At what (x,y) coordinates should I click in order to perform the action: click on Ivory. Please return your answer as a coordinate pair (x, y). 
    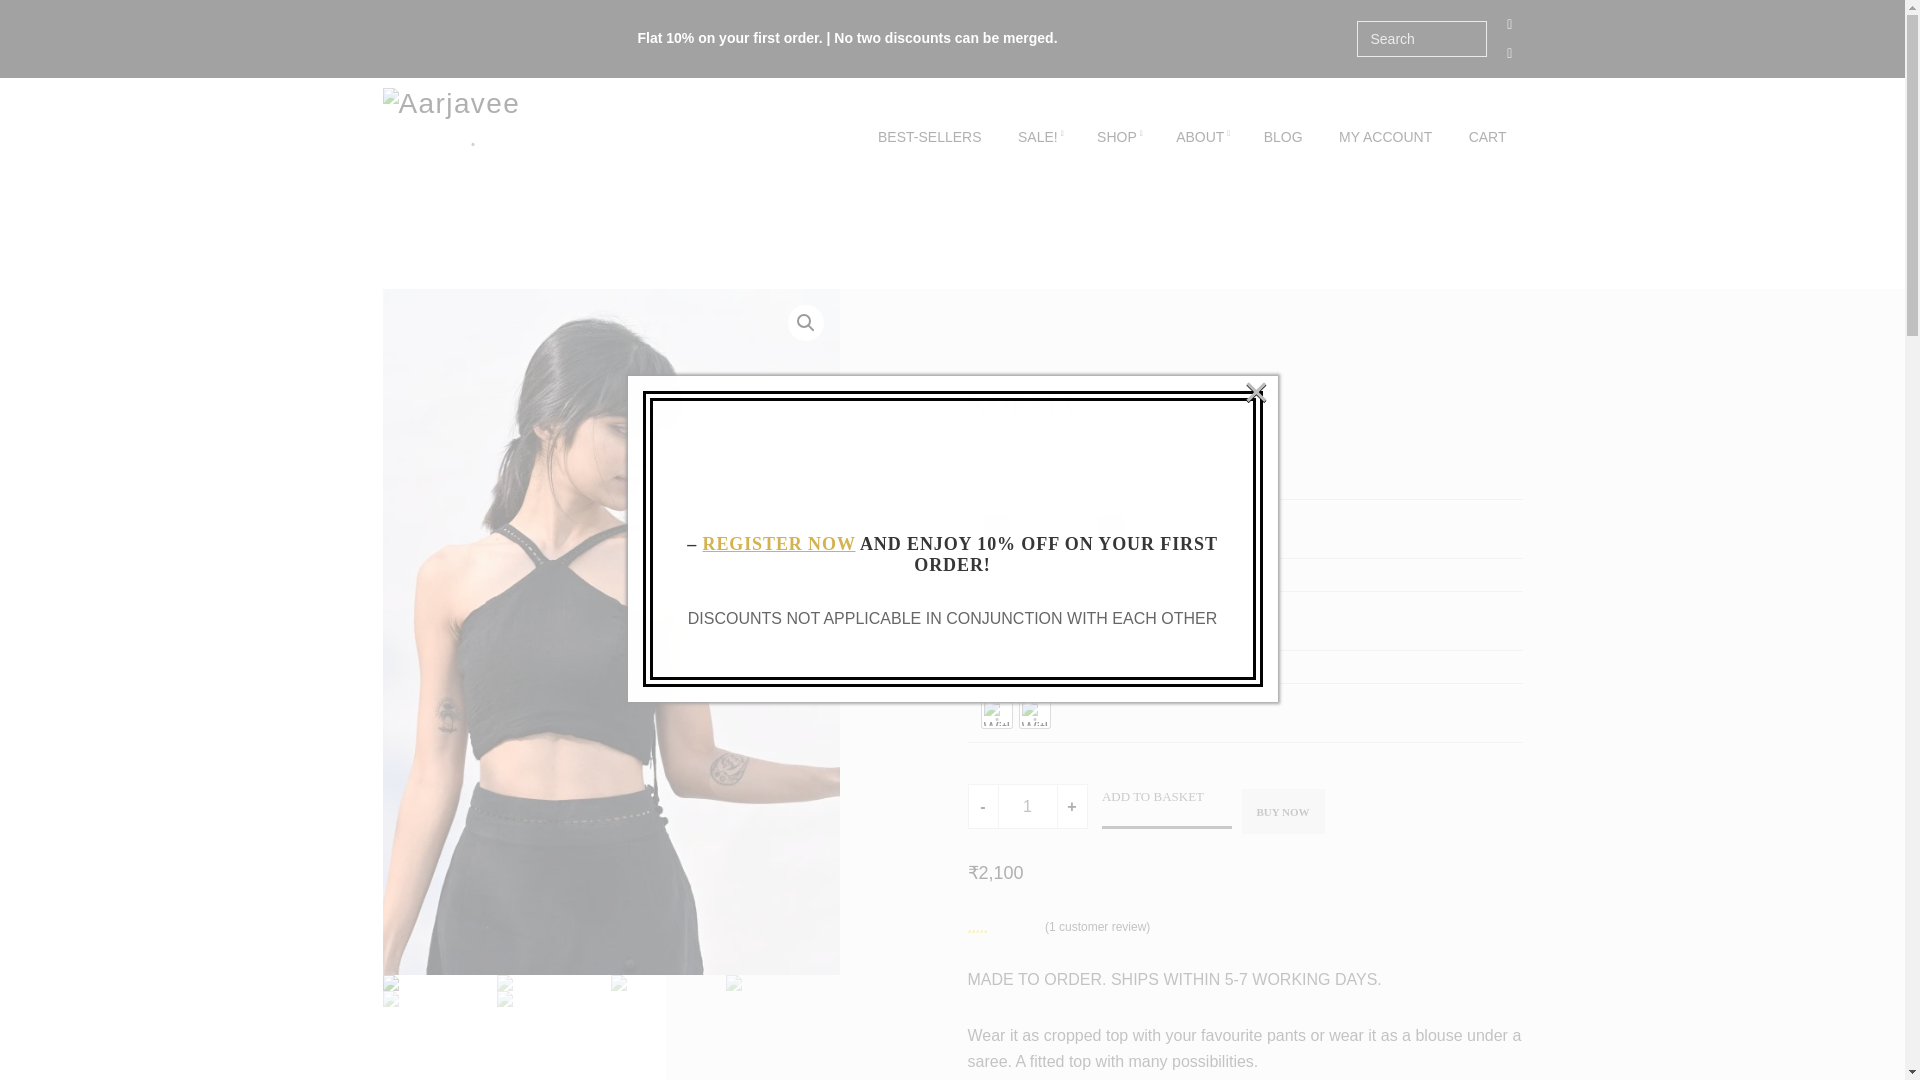
    Looking at the image, I should click on (1072, 529).